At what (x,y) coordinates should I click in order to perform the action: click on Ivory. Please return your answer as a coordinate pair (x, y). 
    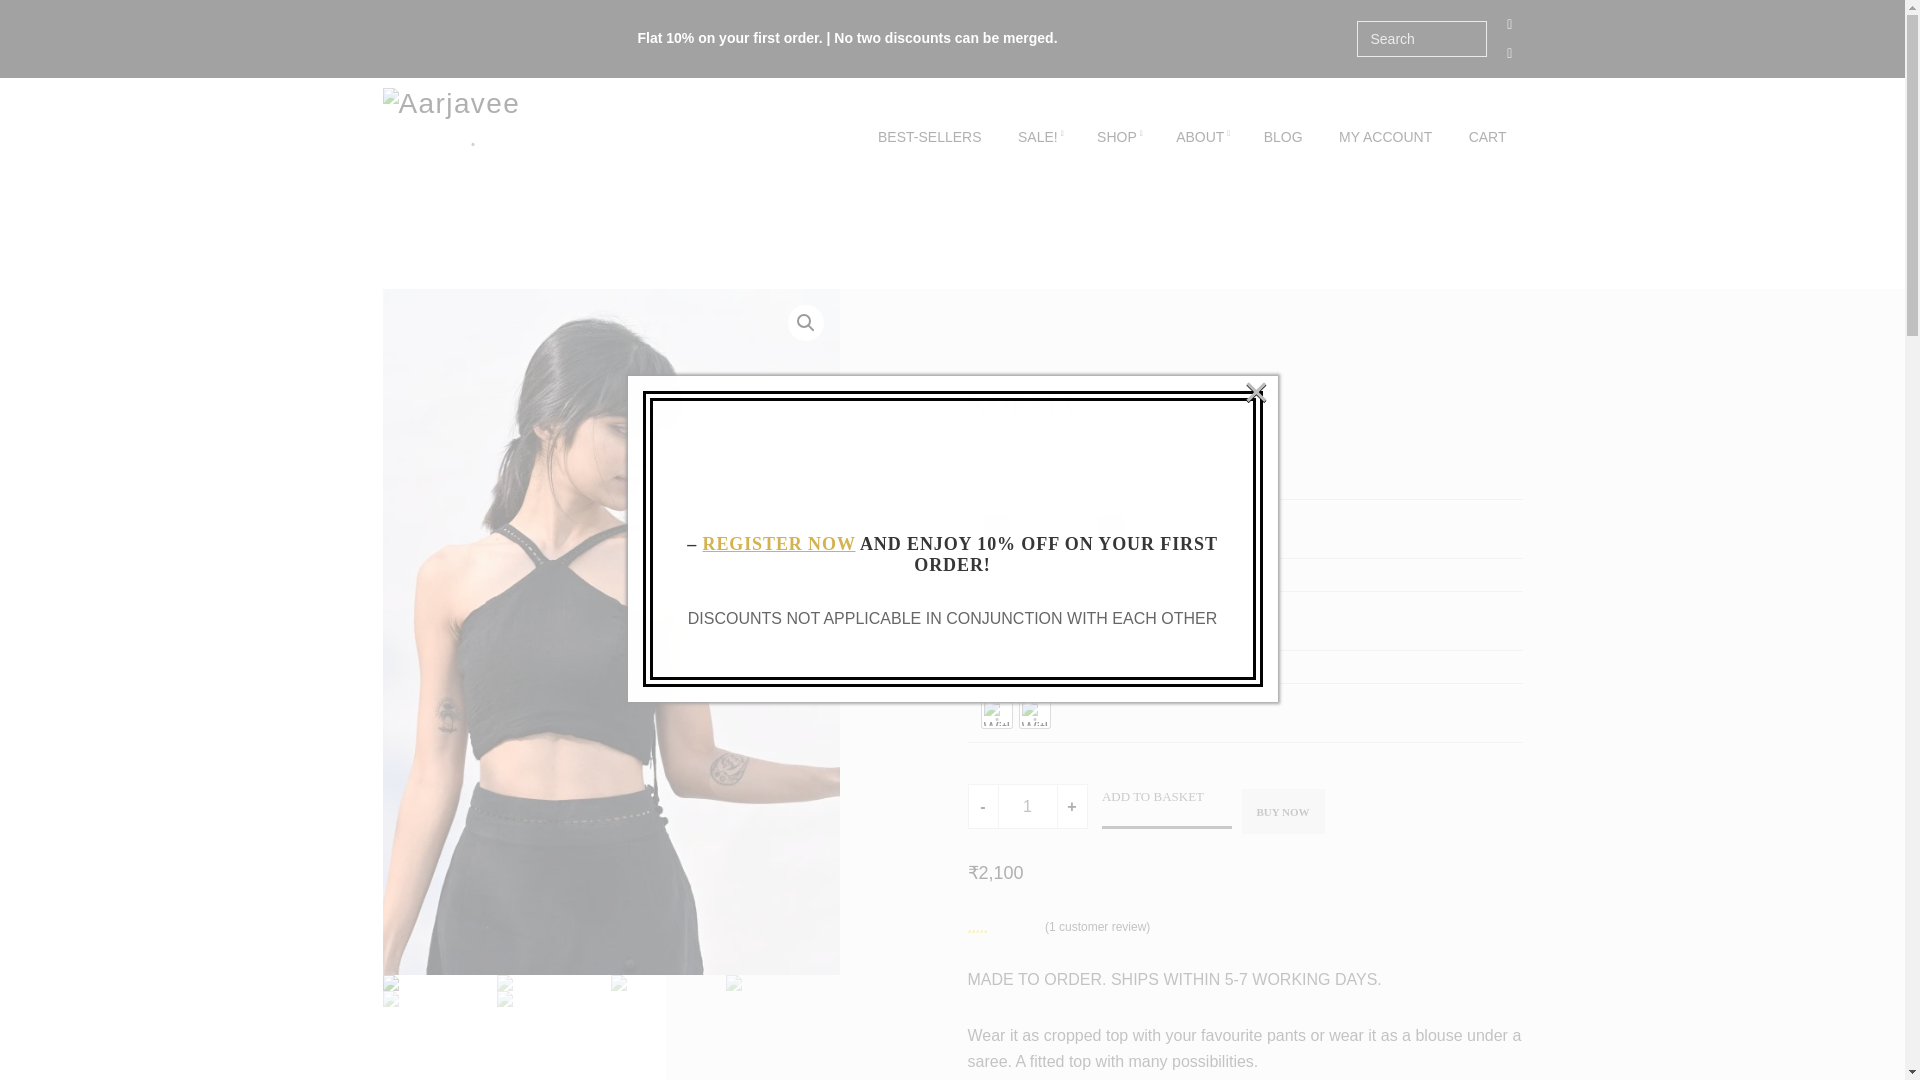
    Looking at the image, I should click on (1072, 529).